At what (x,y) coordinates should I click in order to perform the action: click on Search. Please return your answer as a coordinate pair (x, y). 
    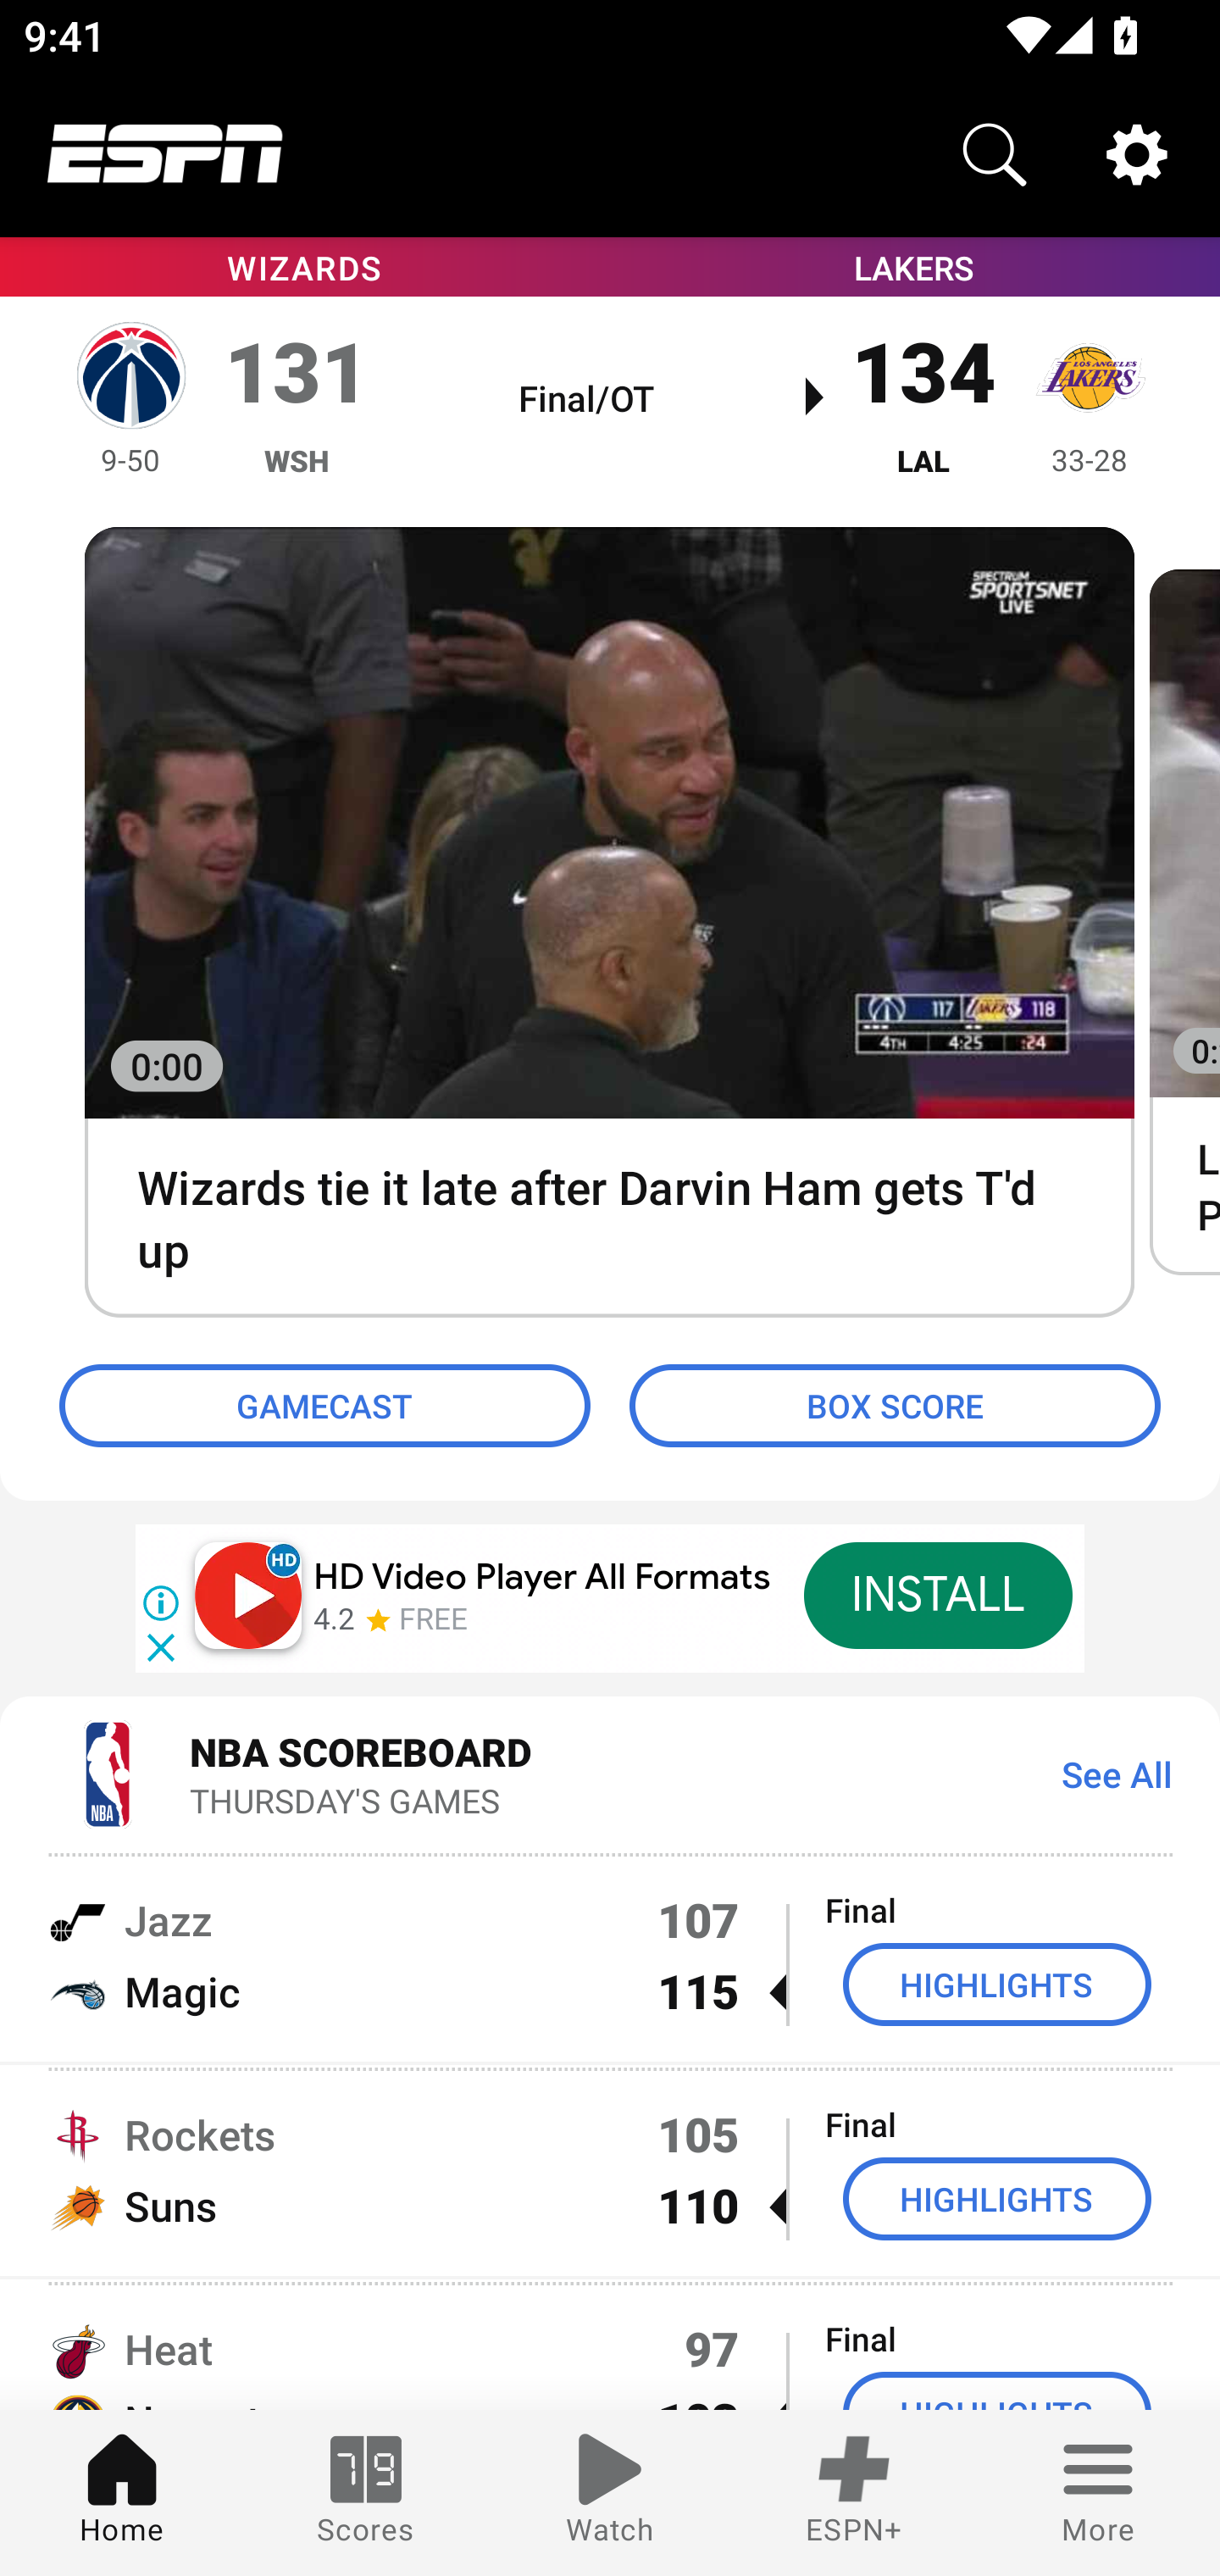
    Looking at the image, I should click on (995, 154).